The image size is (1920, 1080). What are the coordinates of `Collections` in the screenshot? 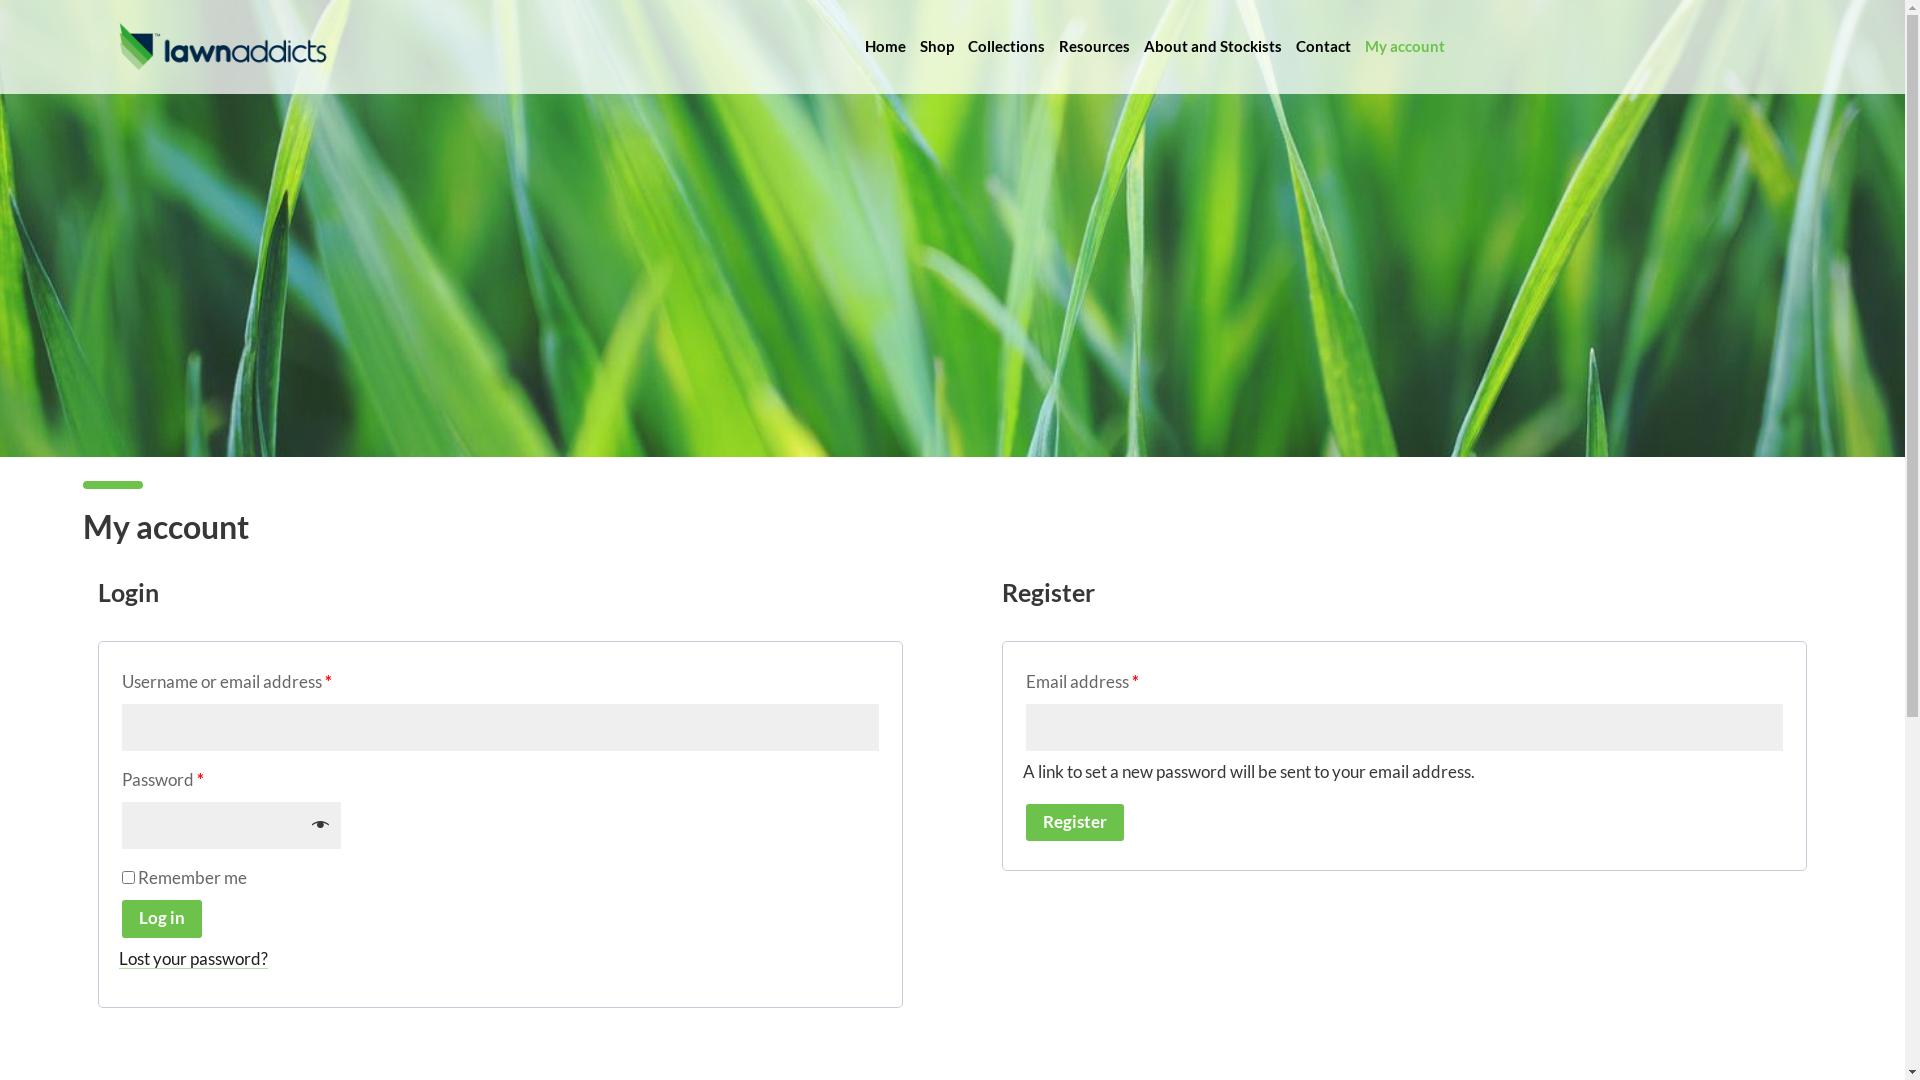 It's located at (1006, 46).